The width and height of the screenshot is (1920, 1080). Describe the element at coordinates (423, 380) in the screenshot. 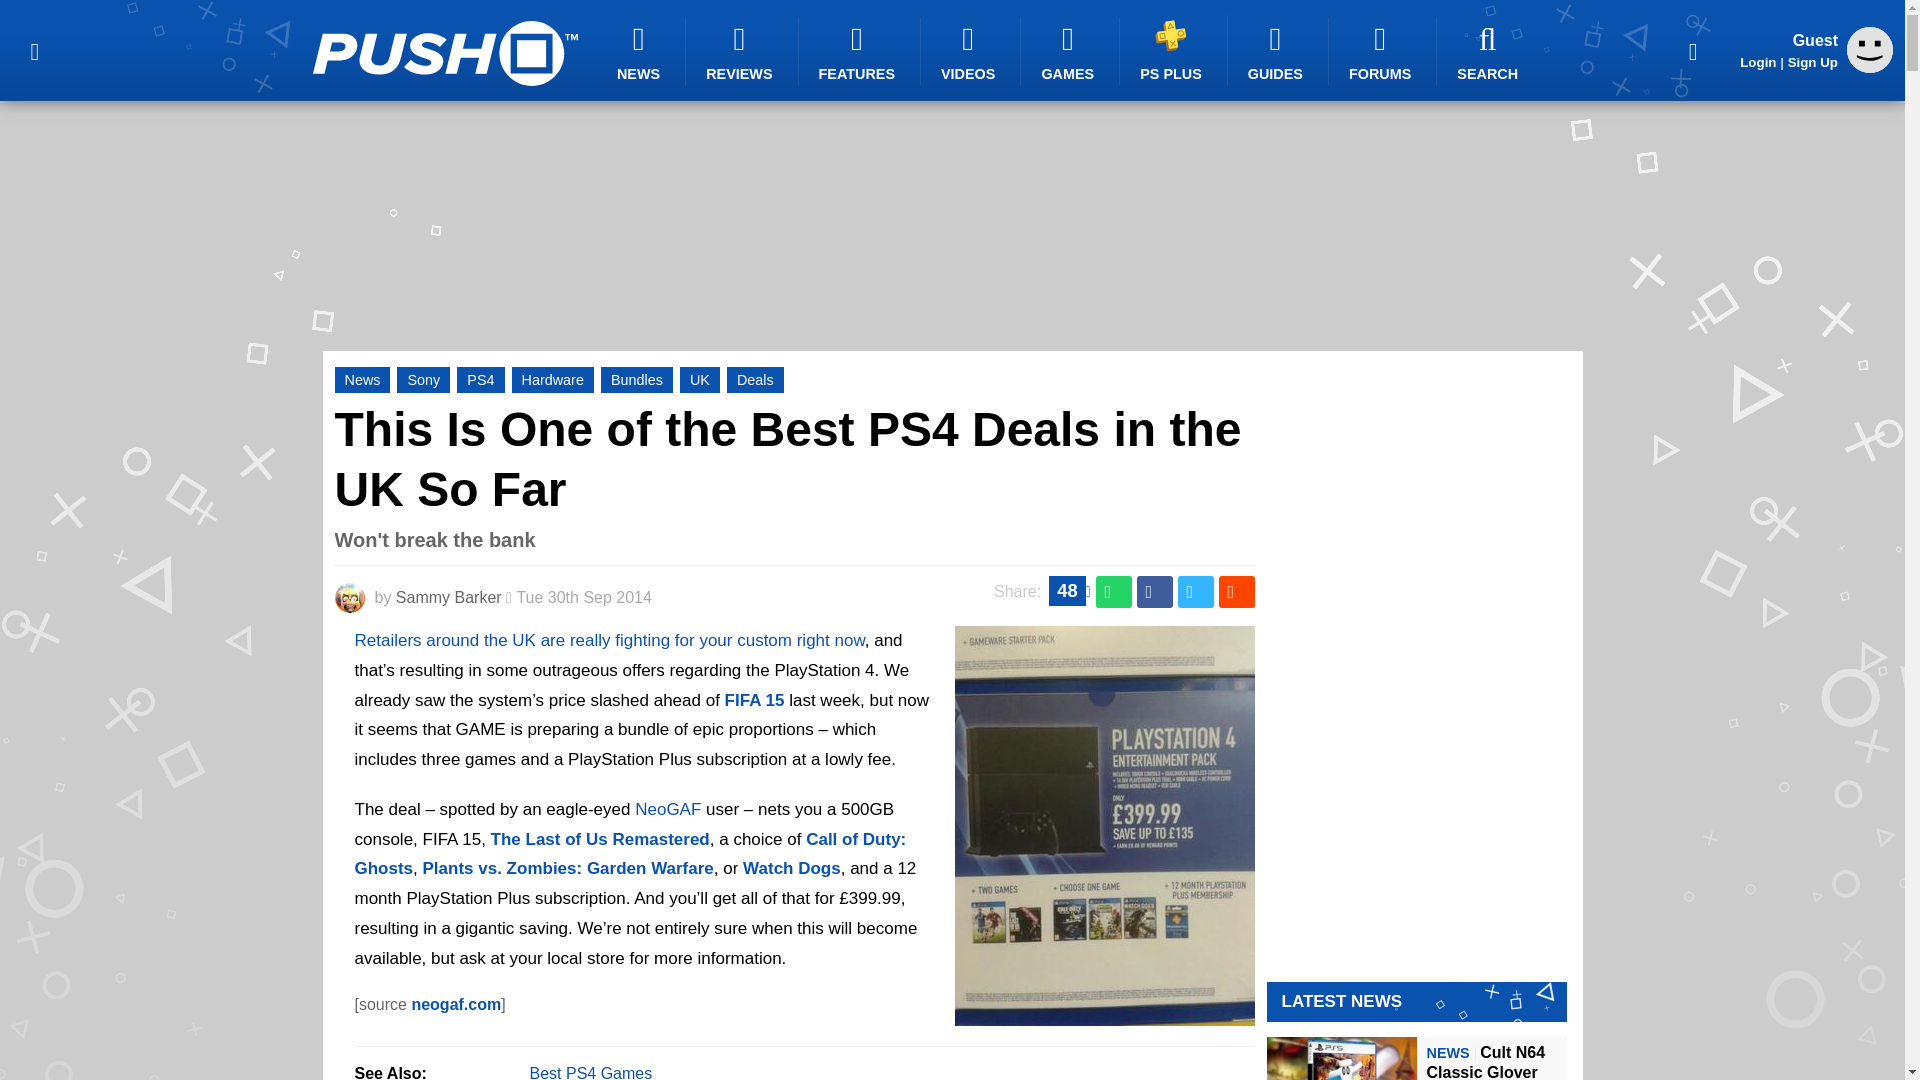

I see `Sony` at that location.